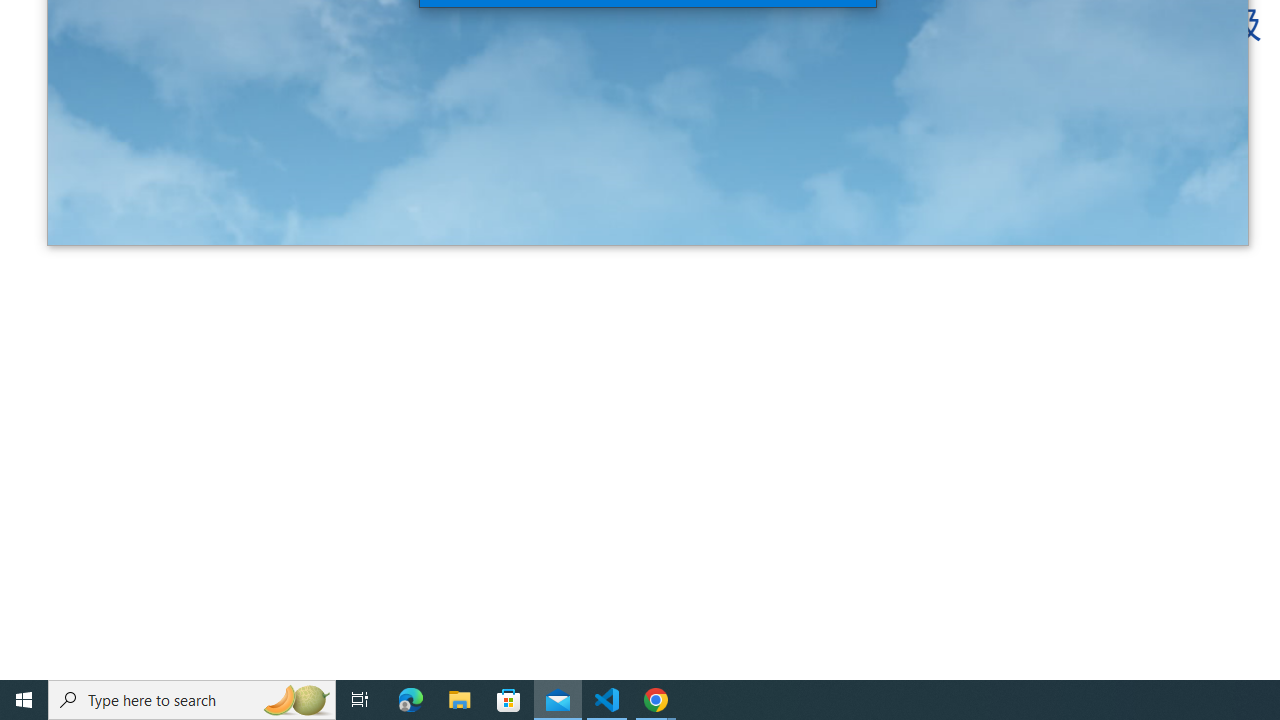  What do you see at coordinates (607, 700) in the screenshot?
I see `Visual Studio Code - 1 running window` at bounding box center [607, 700].